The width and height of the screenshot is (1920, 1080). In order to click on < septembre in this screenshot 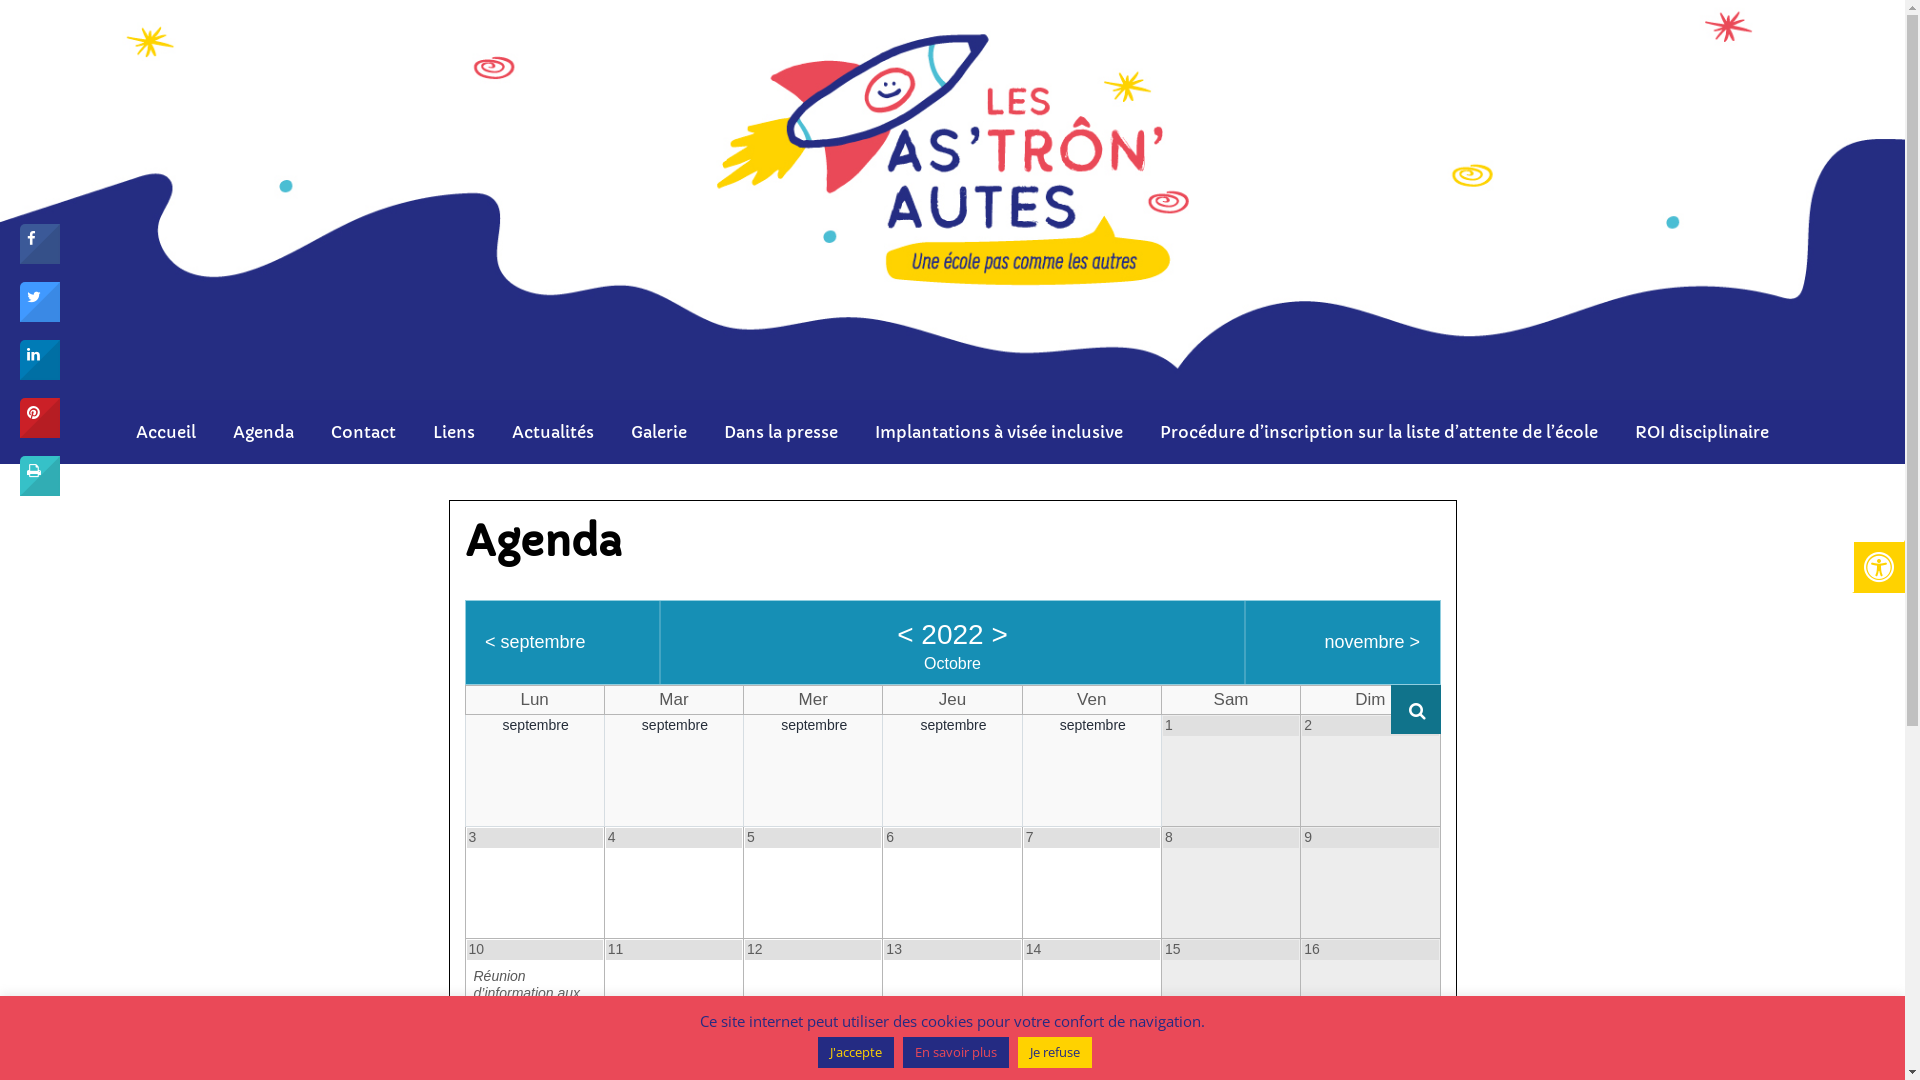, I will do `click(536, 642)`.